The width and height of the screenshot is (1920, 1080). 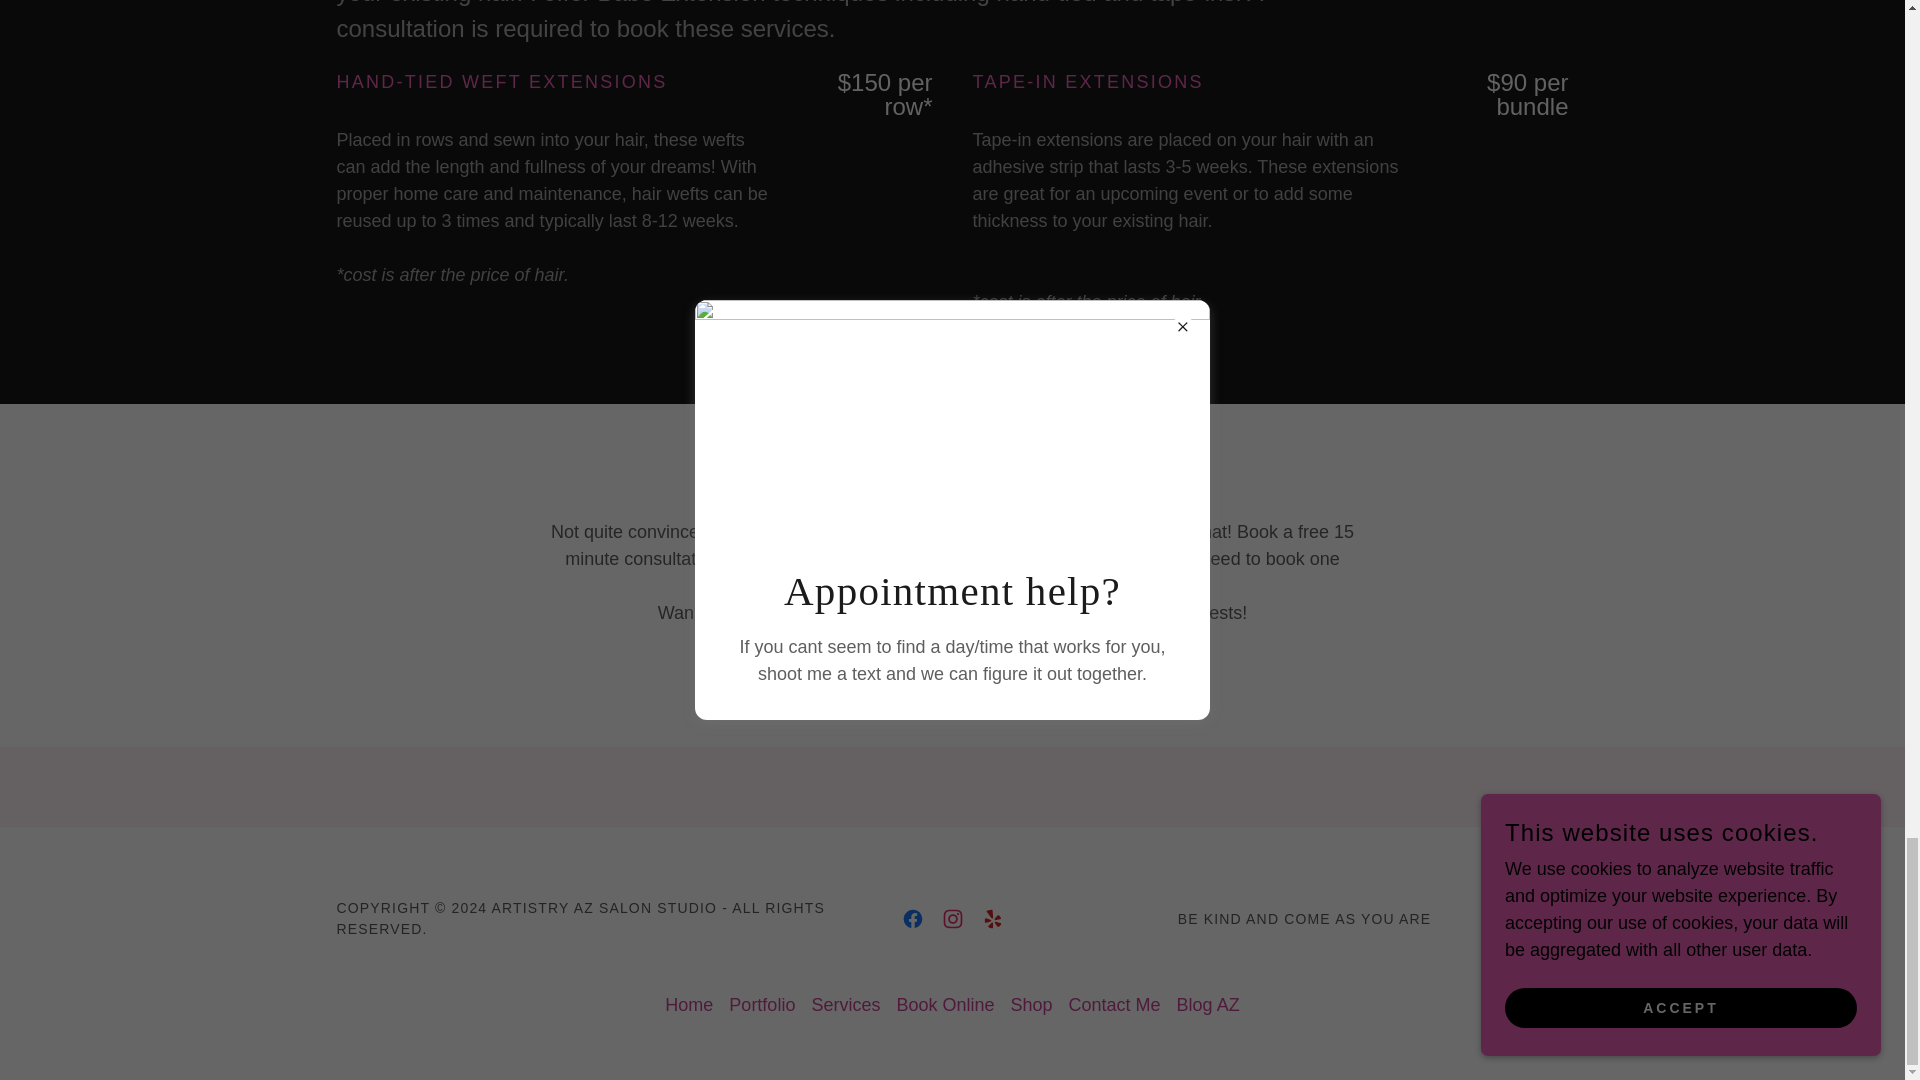 What do you see at coordinates (1030, 1005) in the screenshot?
I see `Shop` at bounding box center [1030, 1005].